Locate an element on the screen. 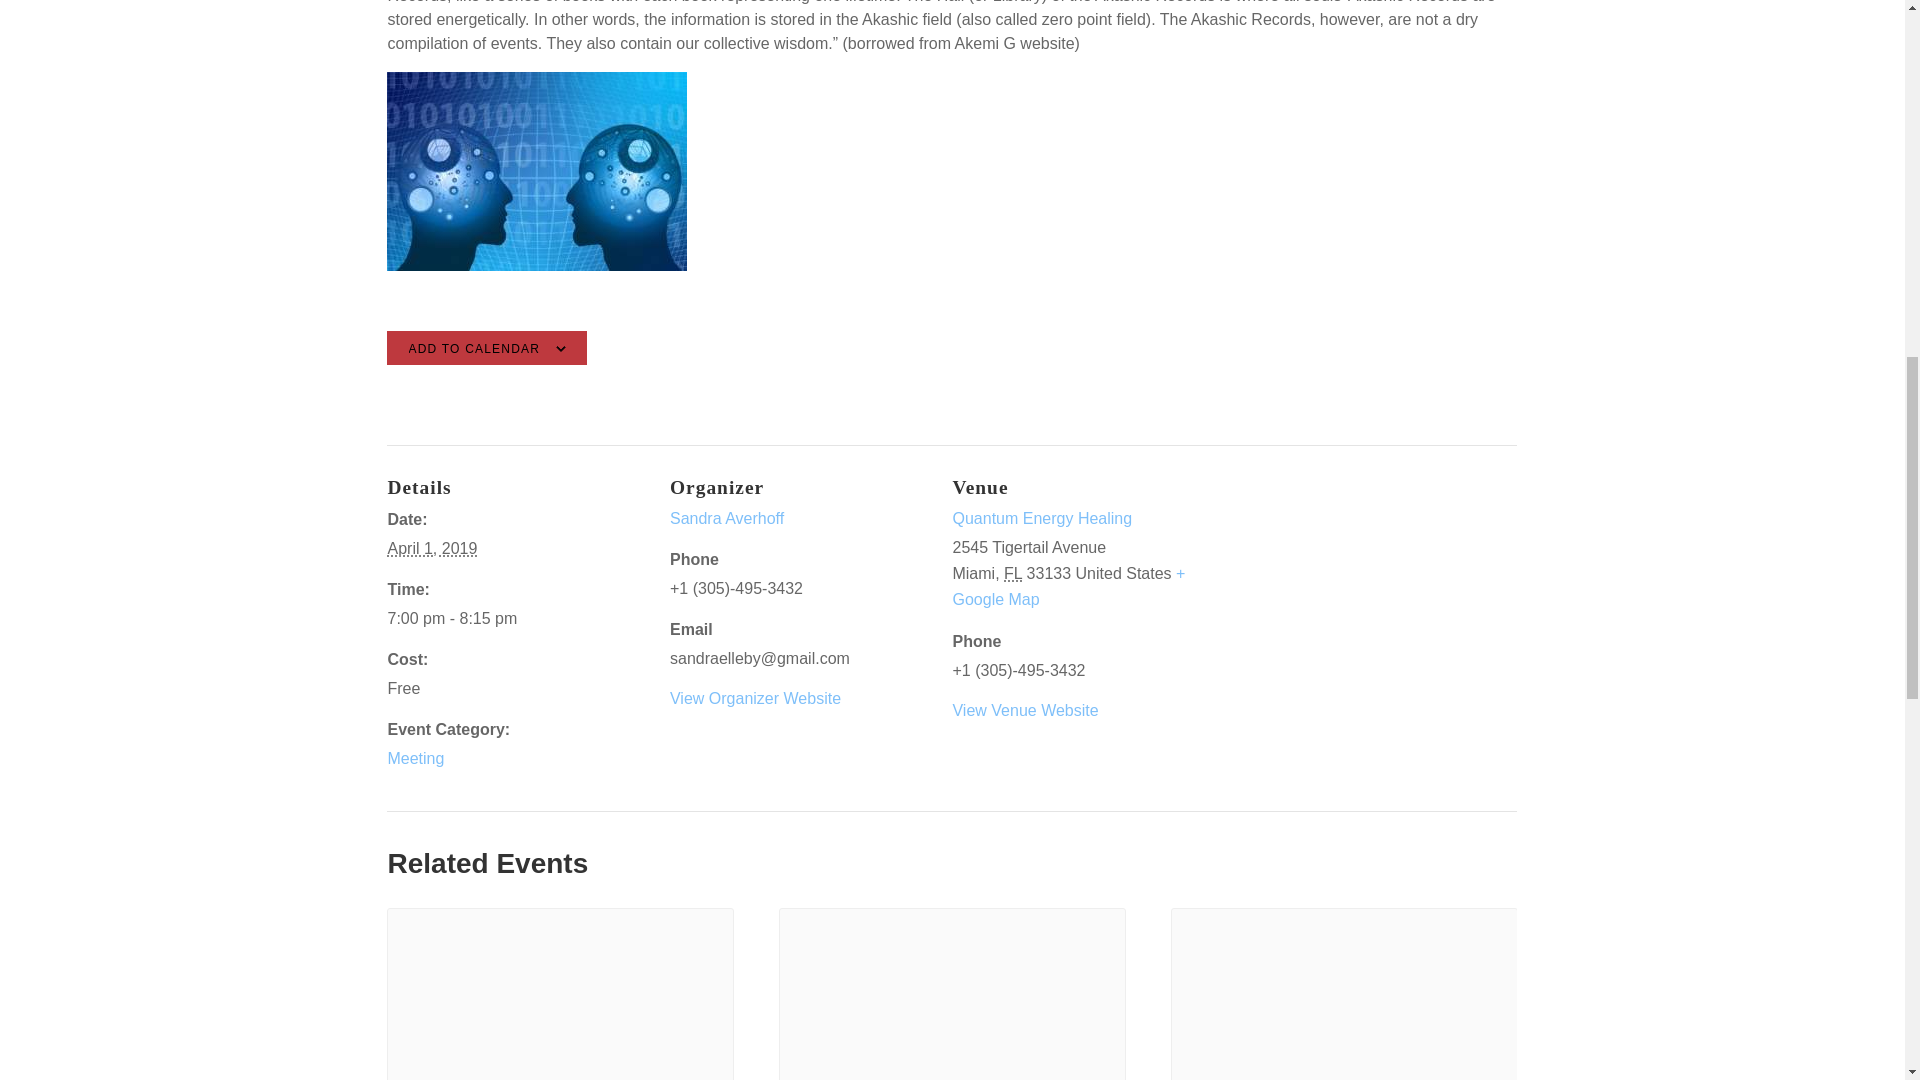 The width and height of the screenshot is (1920, 1080). Quantum Energy Healing is located at coordinates (1042, 518).